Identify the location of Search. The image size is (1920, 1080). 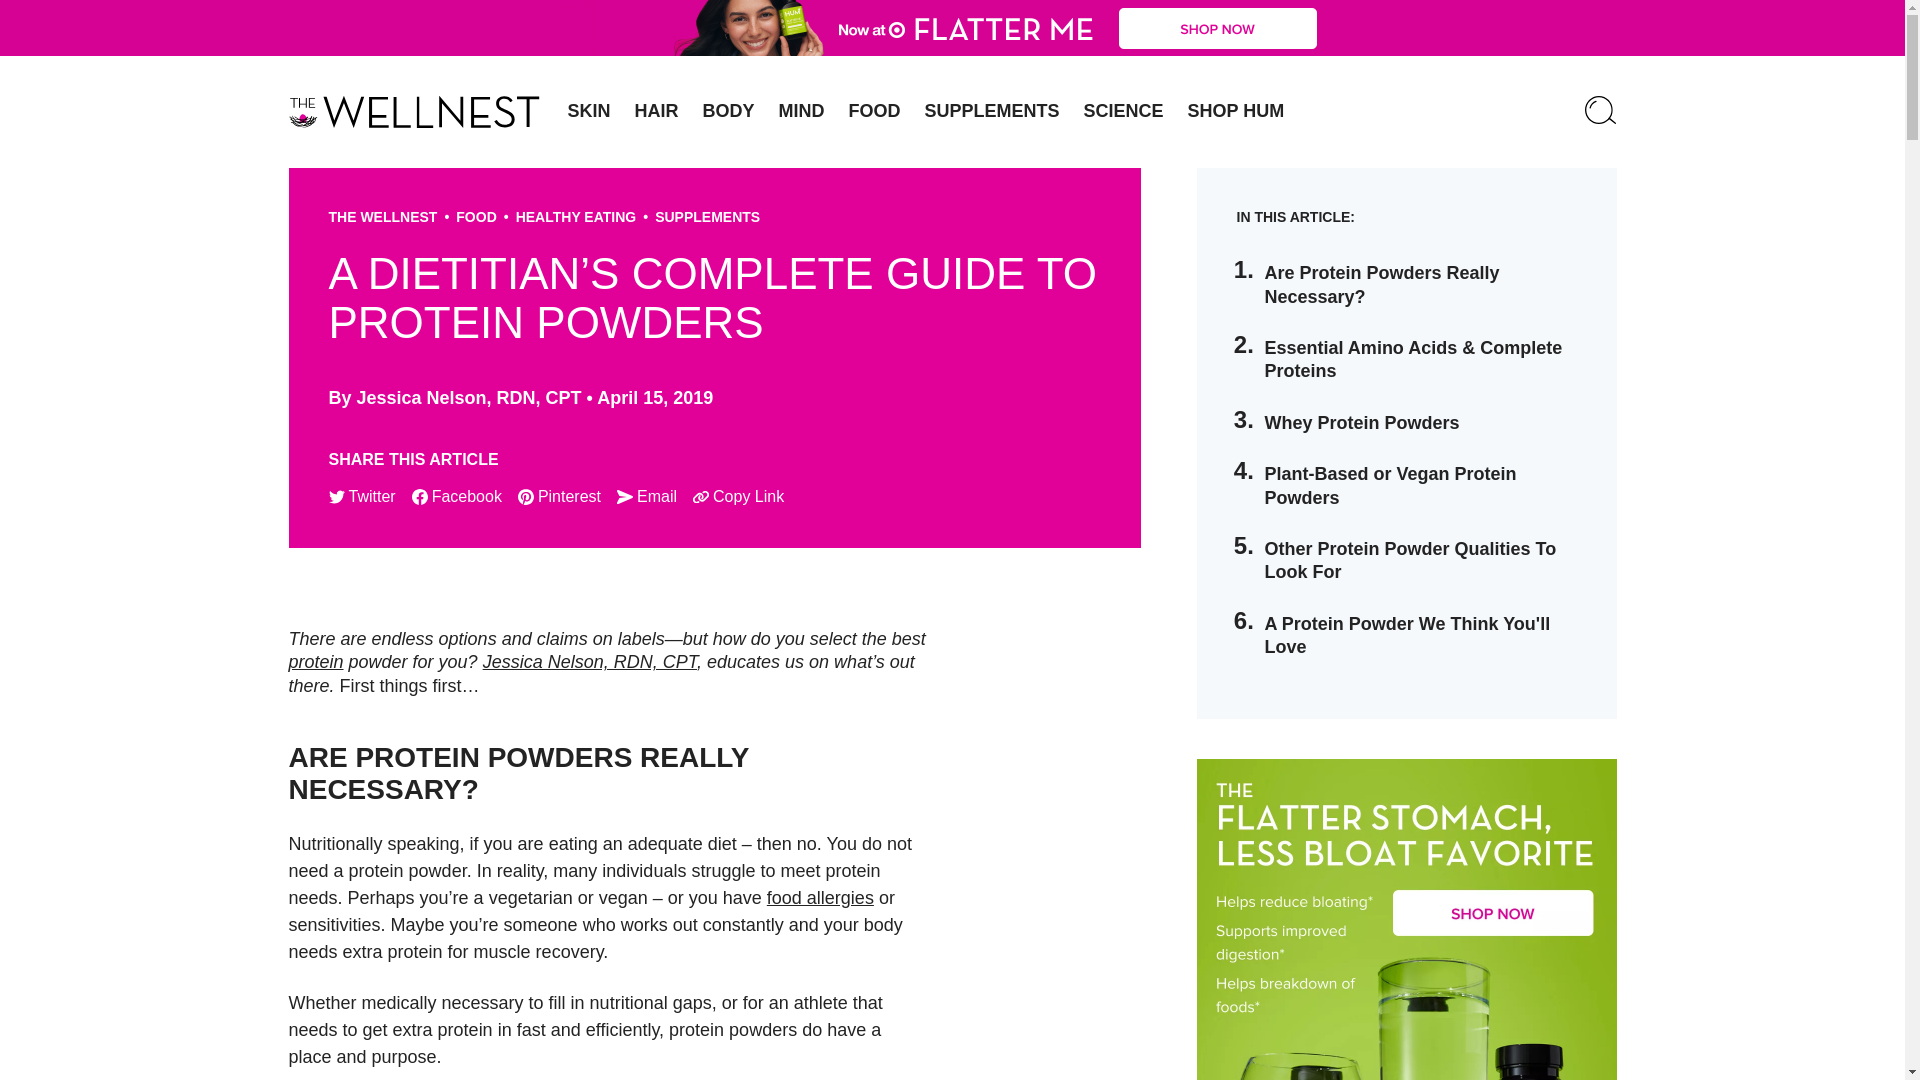
(1600, 112).